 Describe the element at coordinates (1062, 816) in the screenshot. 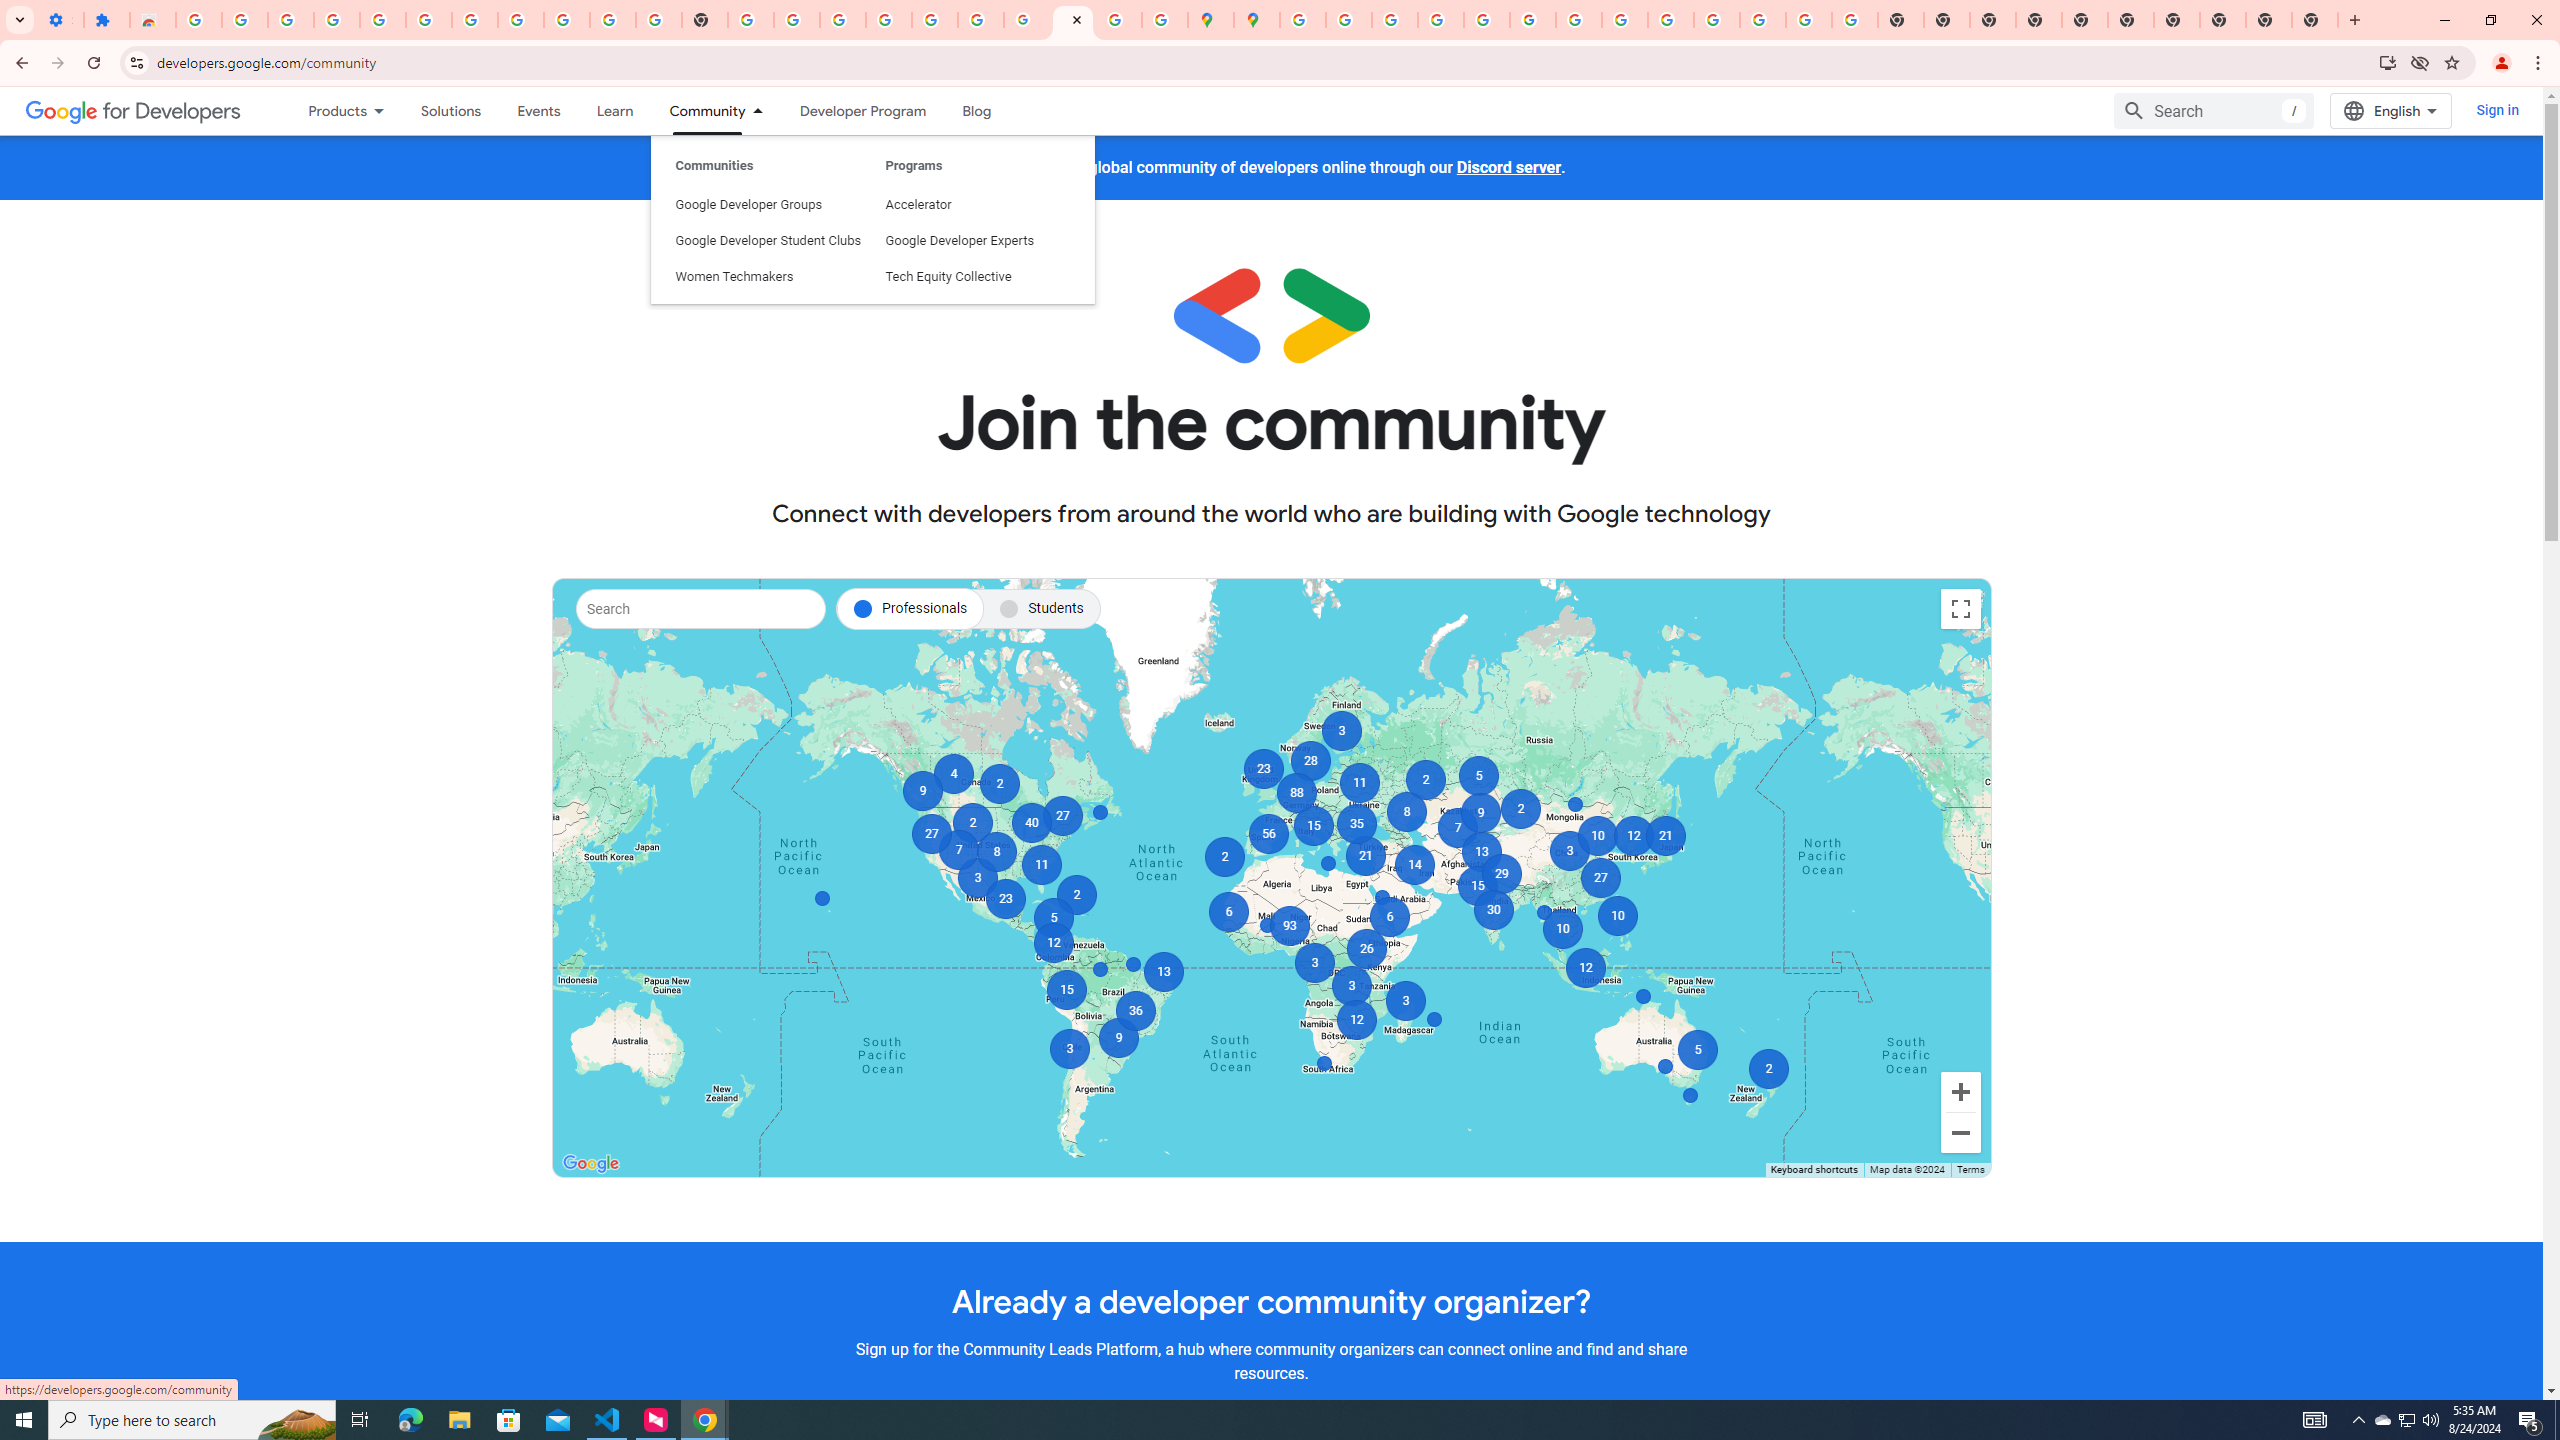

I see `27` at that location.